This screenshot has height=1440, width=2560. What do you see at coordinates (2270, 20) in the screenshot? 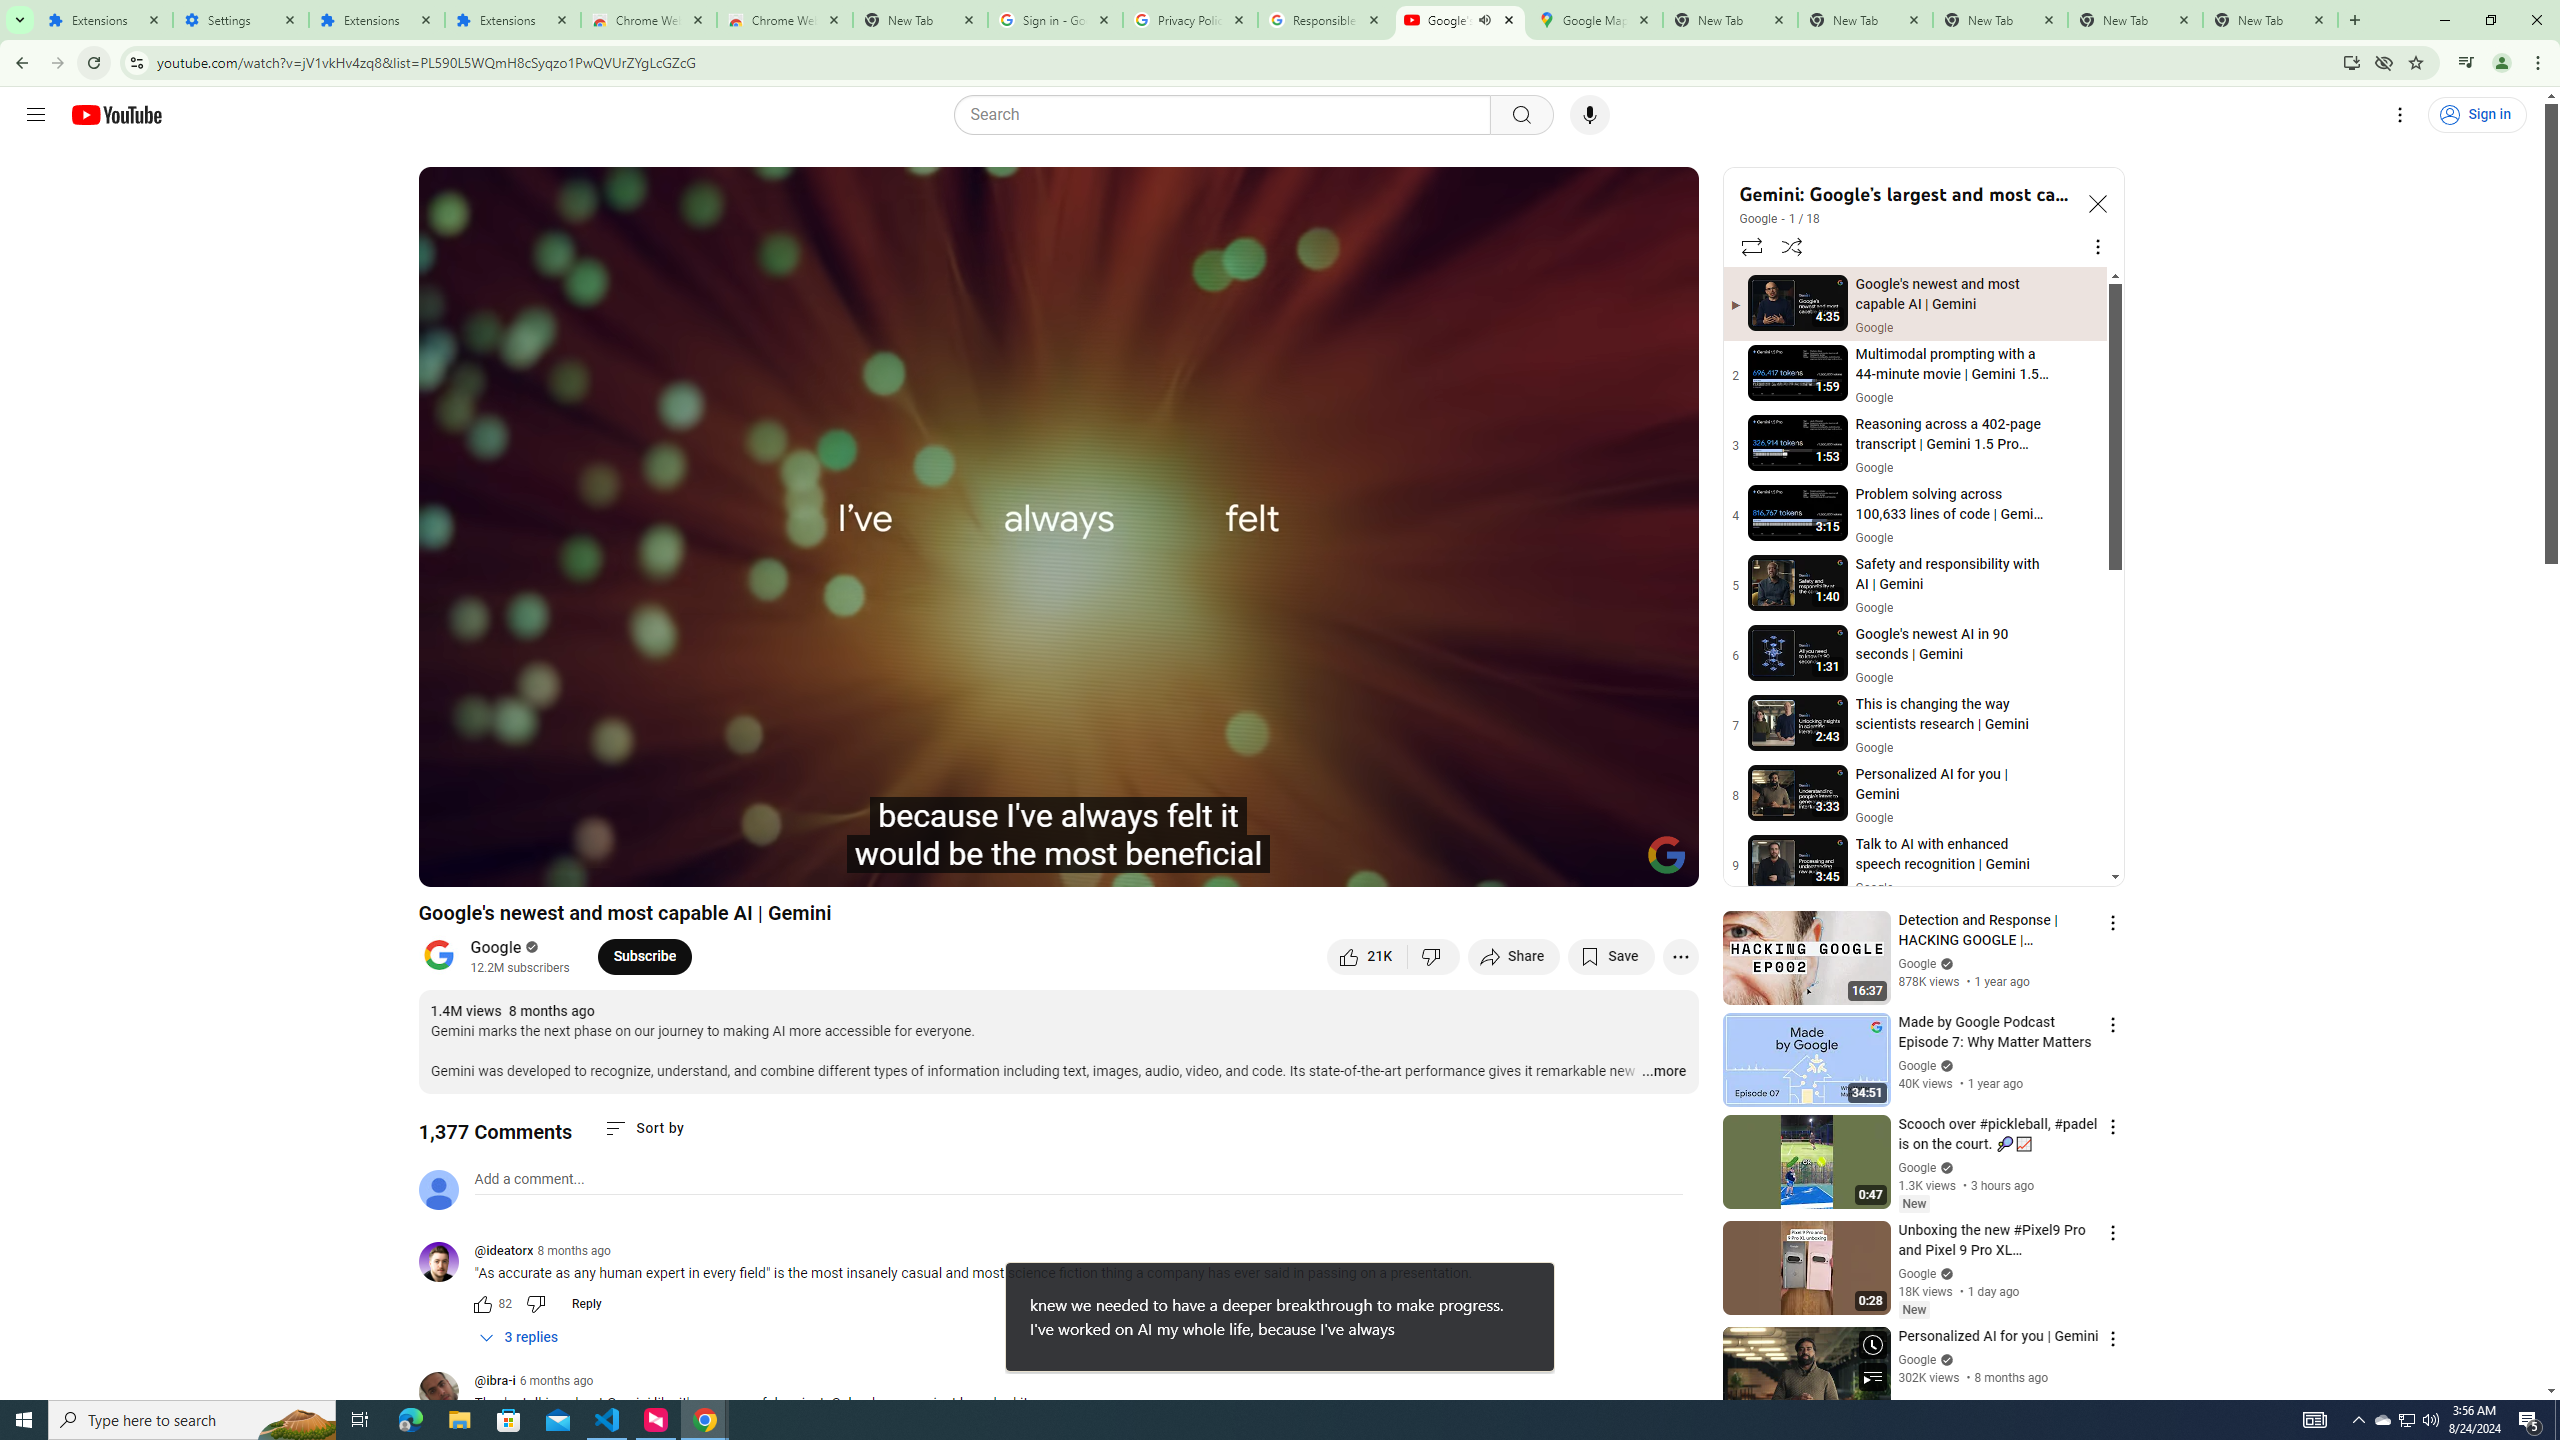
I see `New Tab` at bounding box center [2270, 20].